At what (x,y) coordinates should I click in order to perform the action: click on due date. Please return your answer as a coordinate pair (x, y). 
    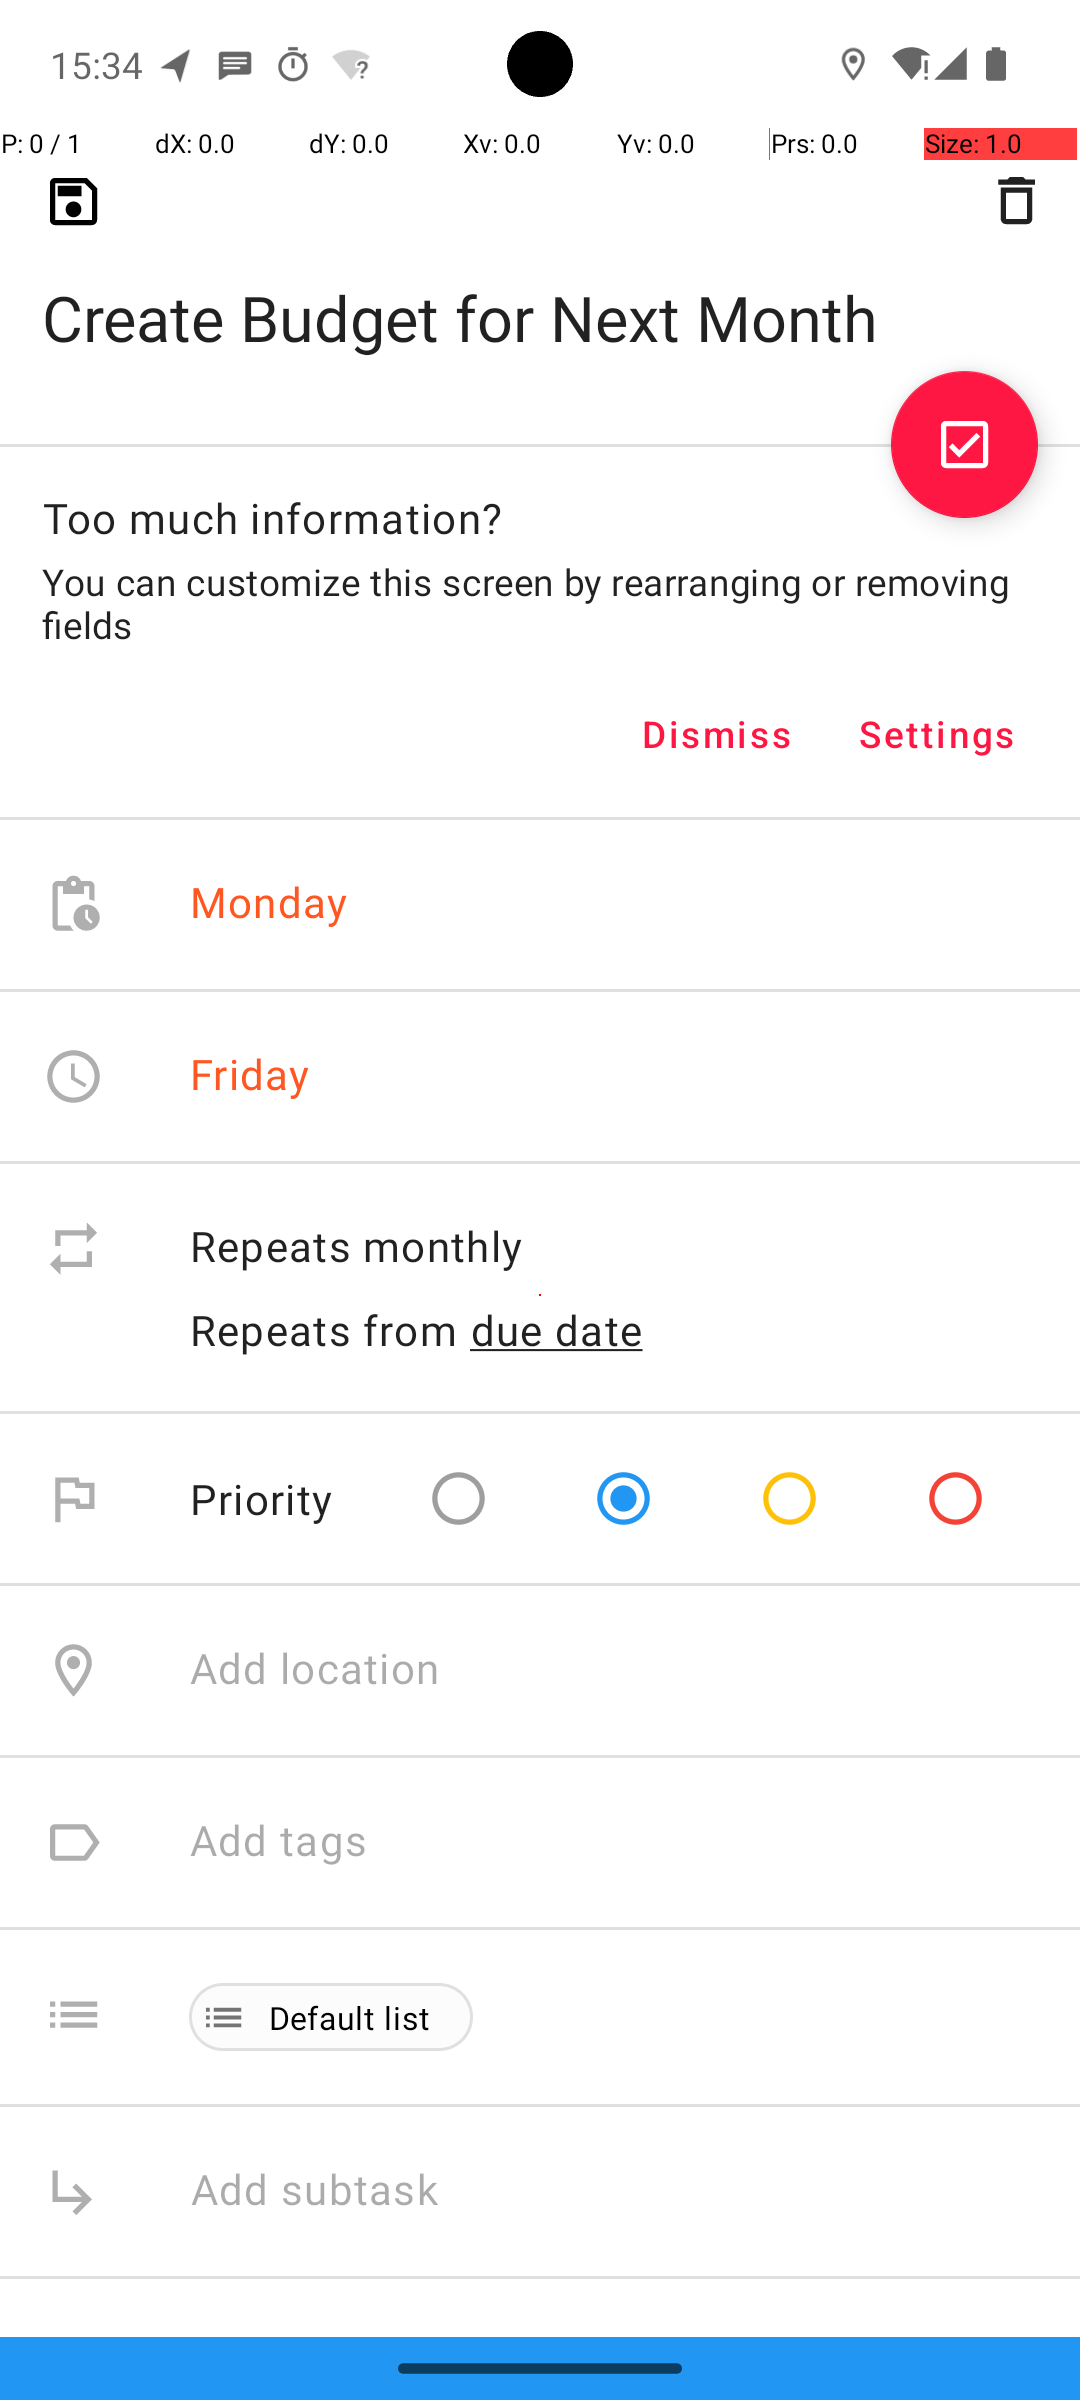
    Looking at the image, I should click on (557, 1330).